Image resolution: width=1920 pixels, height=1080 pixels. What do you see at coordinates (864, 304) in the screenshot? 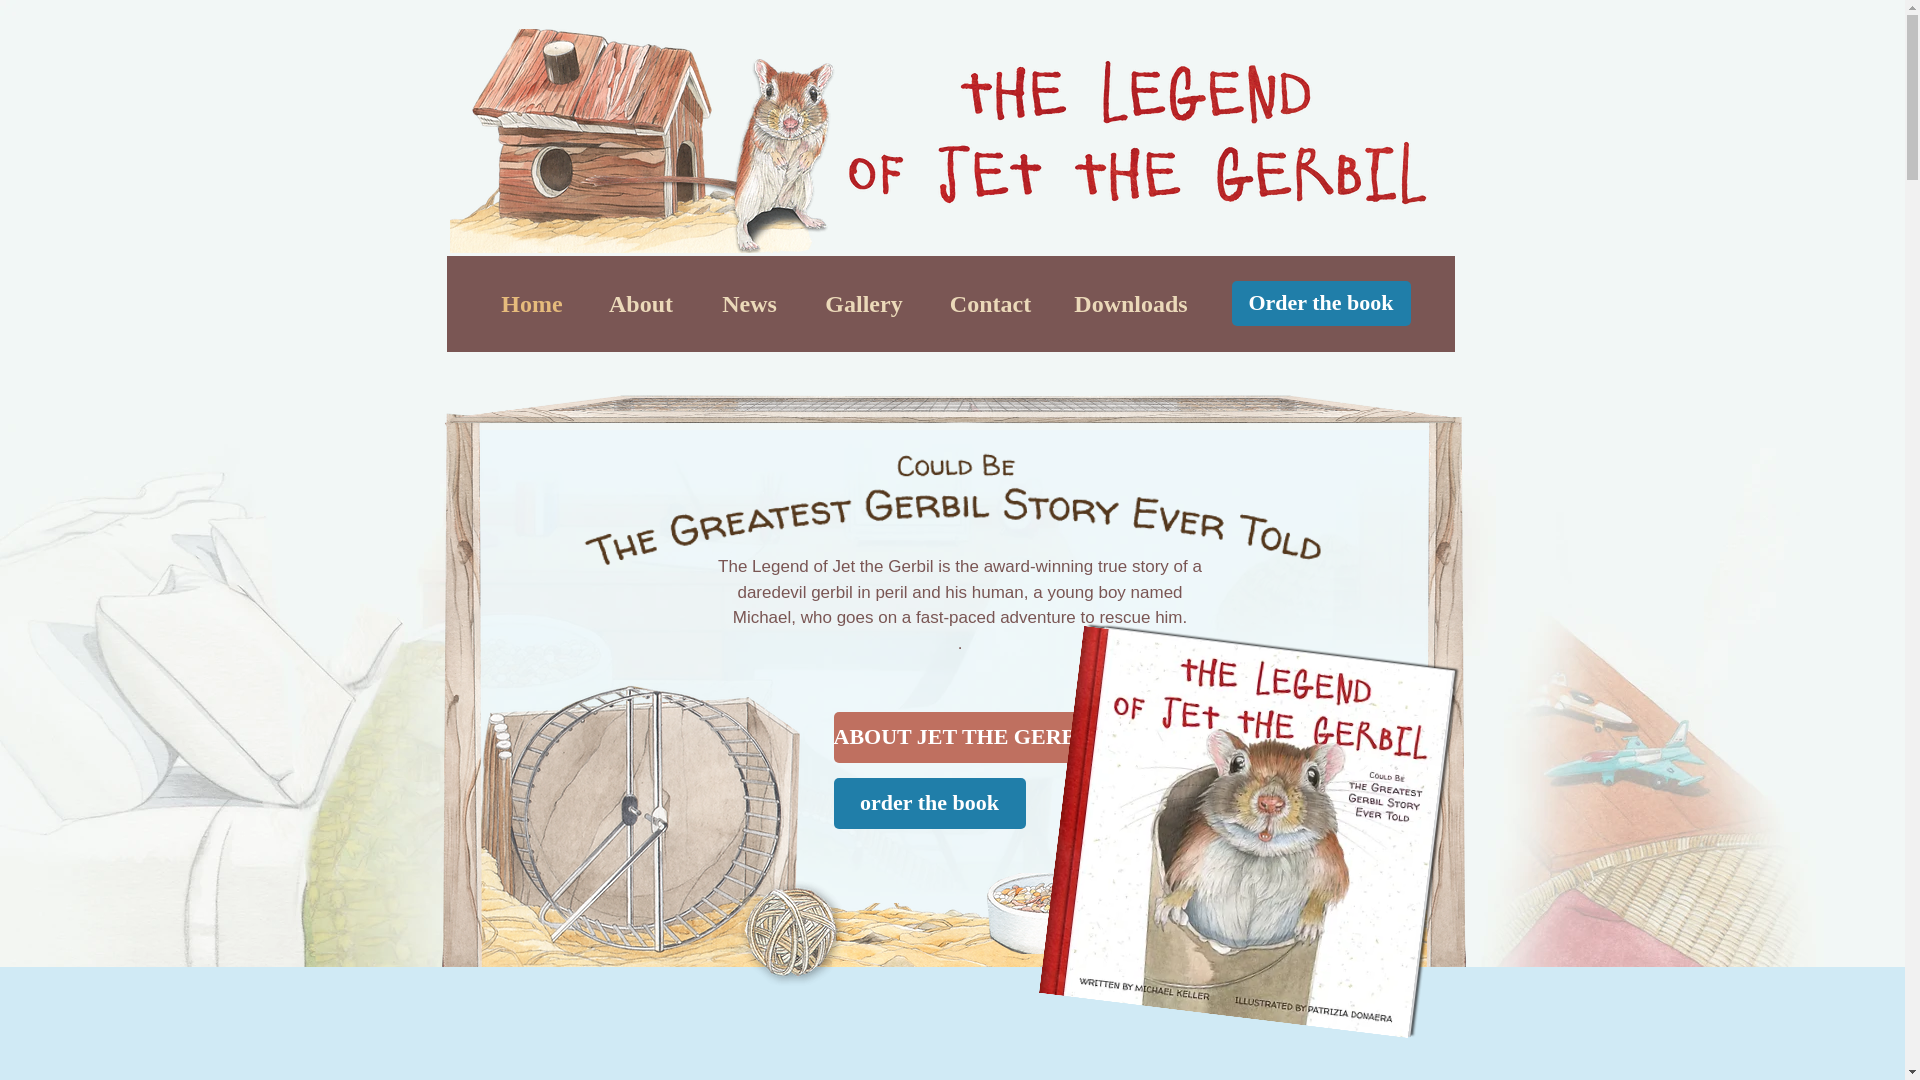
I see `Gallery` at bounding box center [864, 304].